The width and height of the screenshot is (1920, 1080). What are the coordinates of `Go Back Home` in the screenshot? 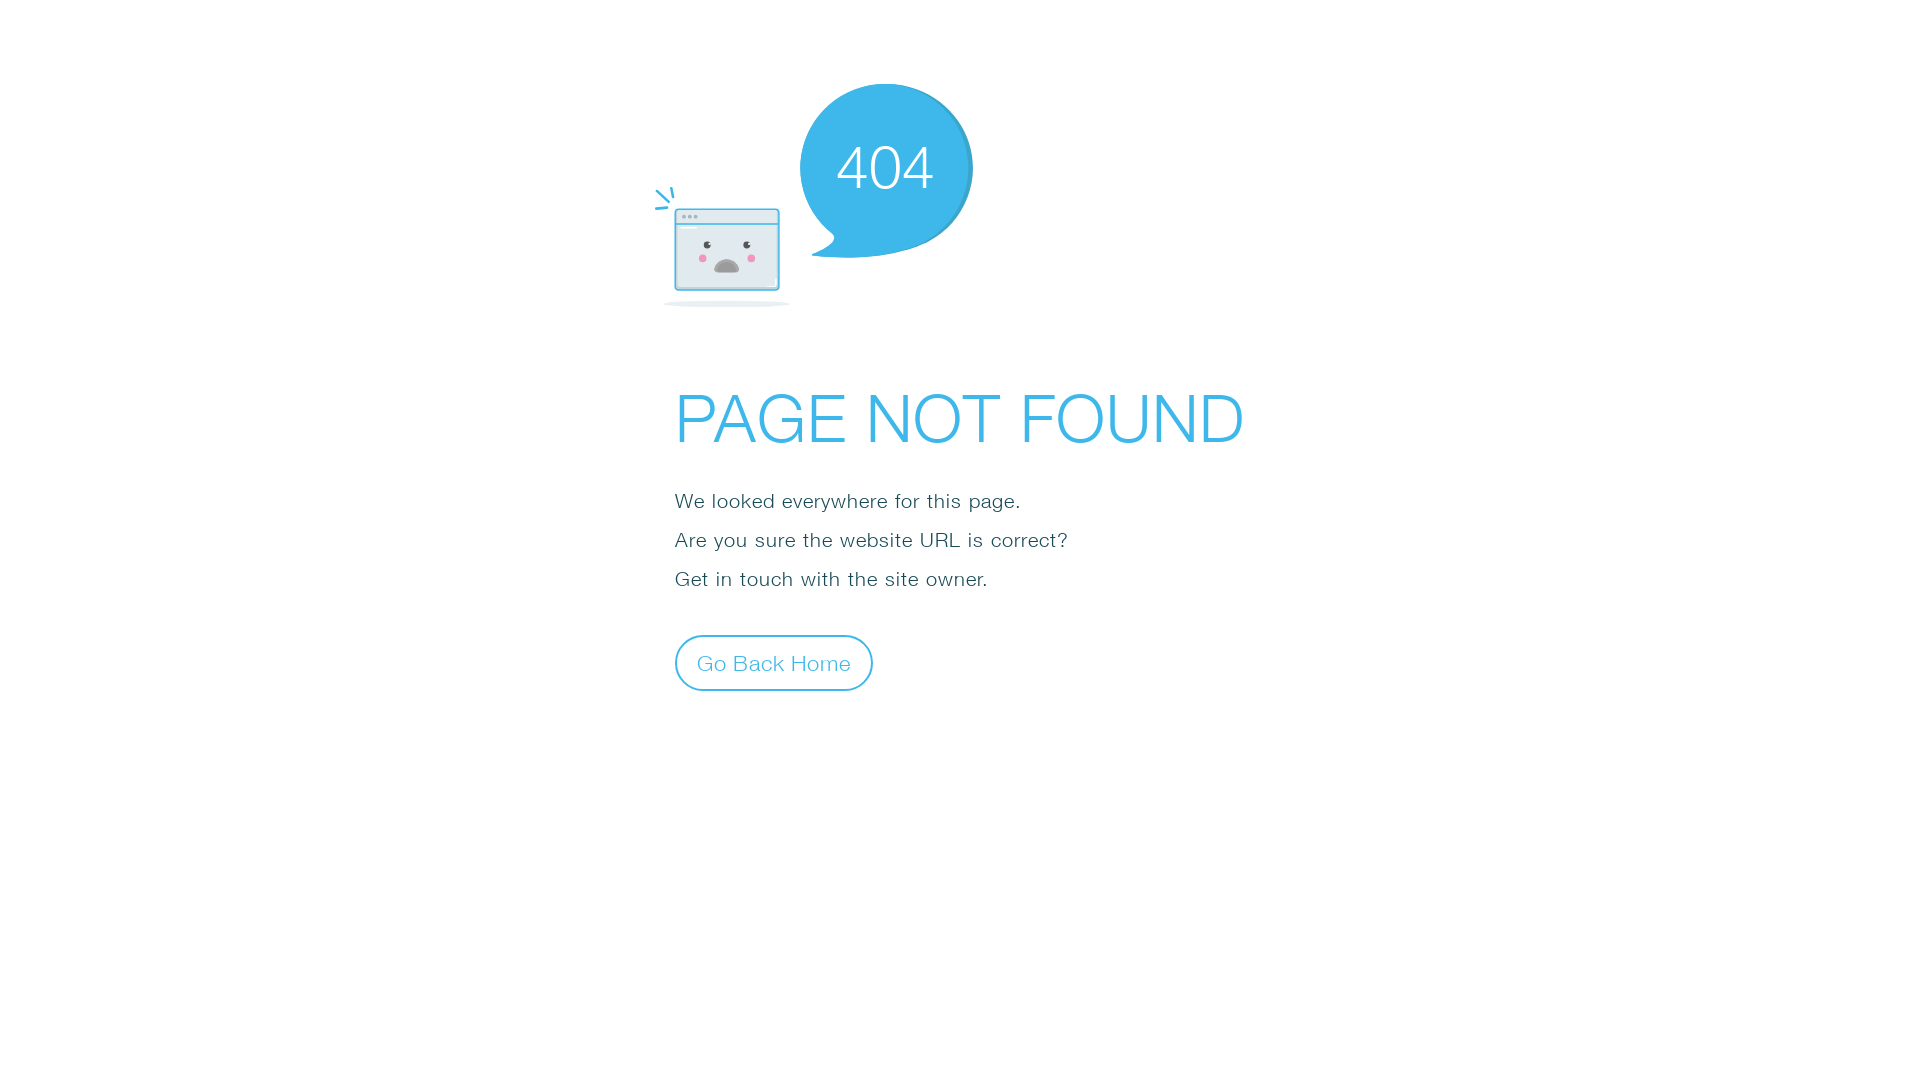 It's located at (774, 662).